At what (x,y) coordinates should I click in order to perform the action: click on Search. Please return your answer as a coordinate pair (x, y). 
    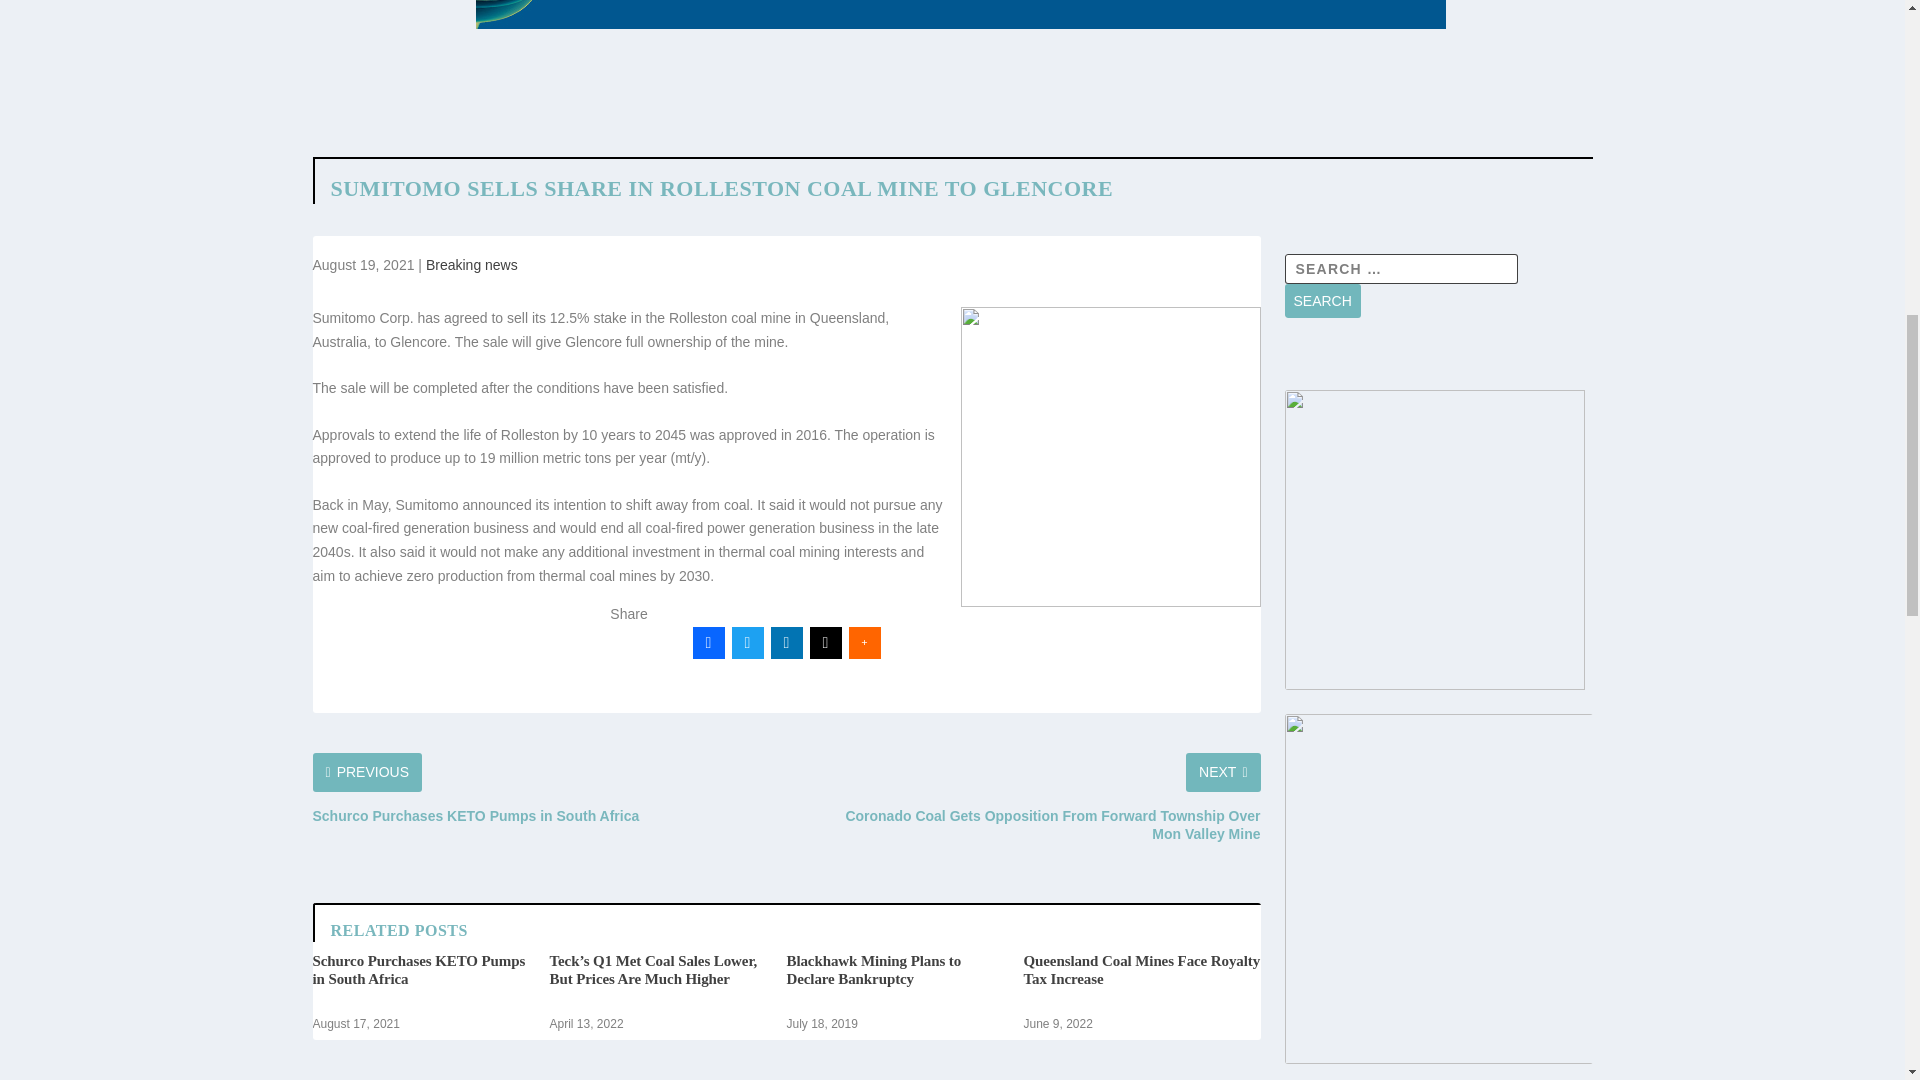
    Looking at the image, I should click on (1322, 300).